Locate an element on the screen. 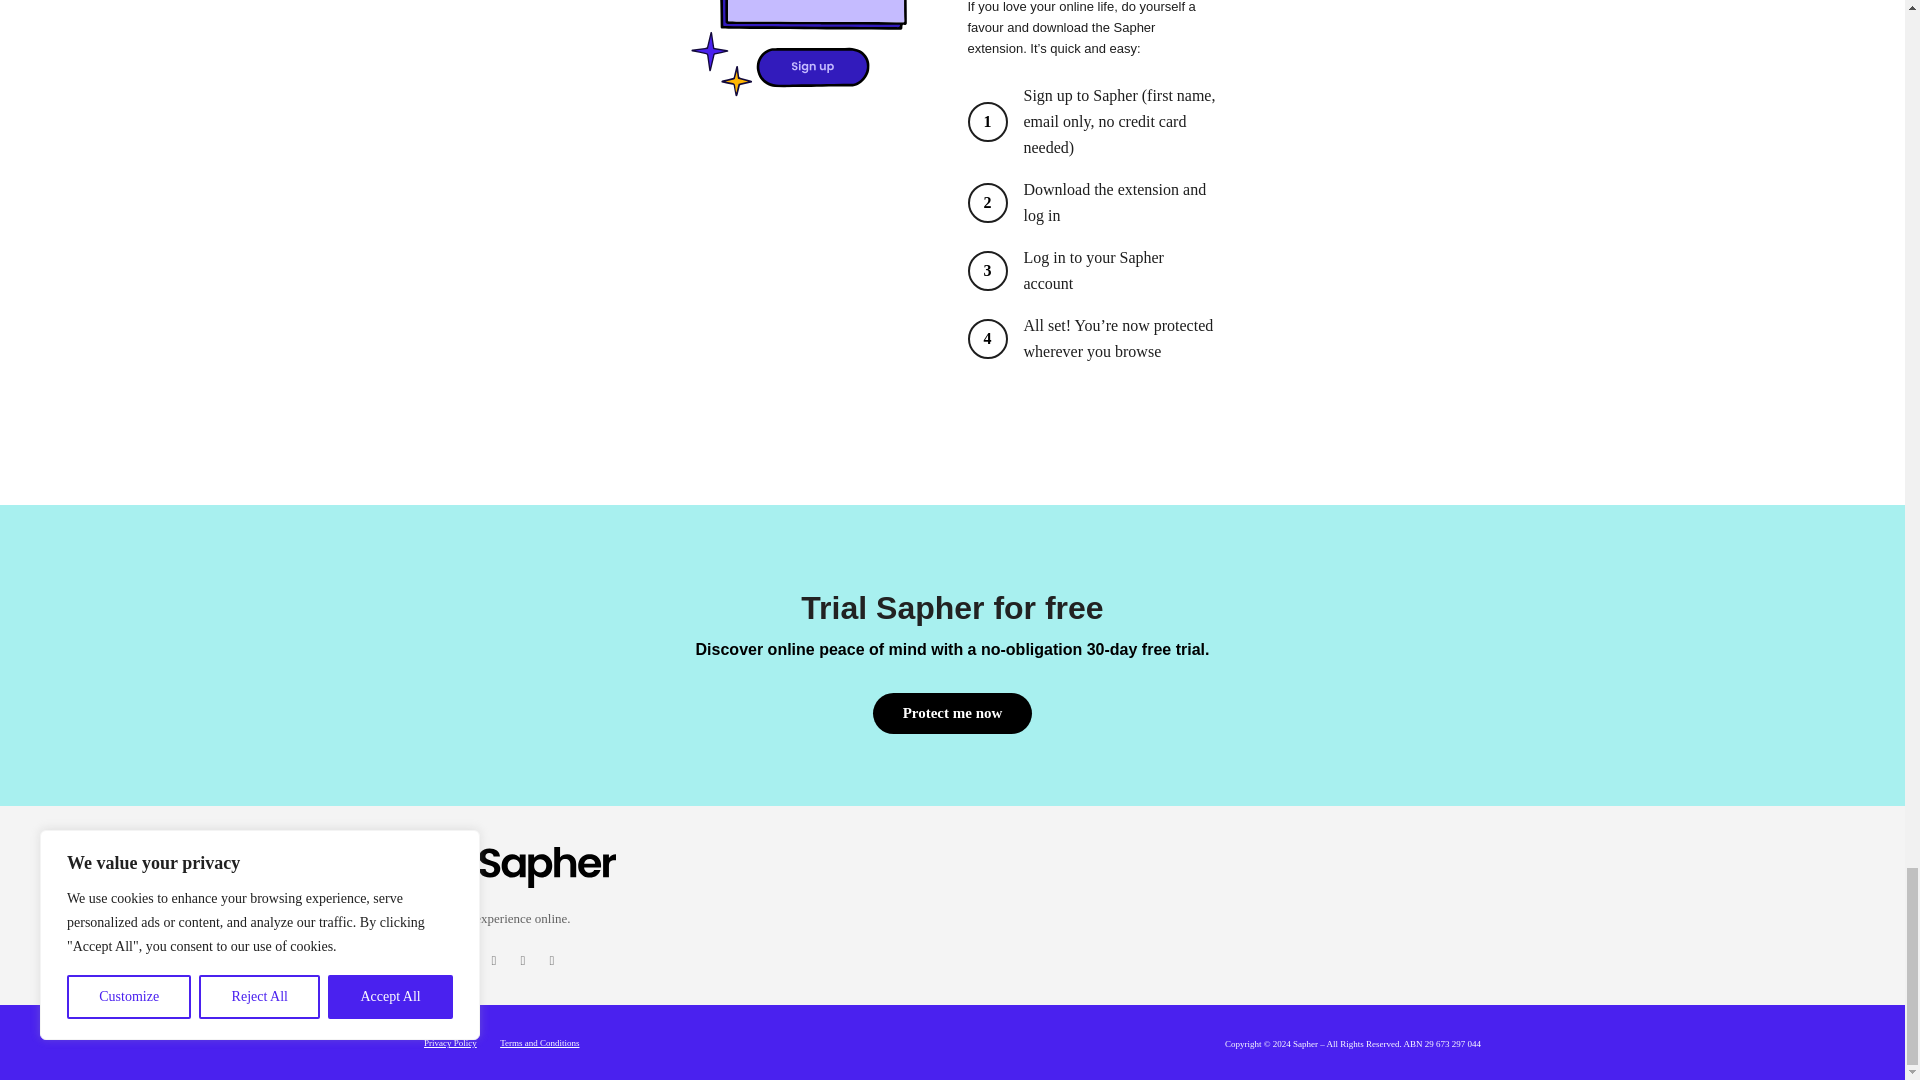 This screenshot has height=1080, width=1920. LinkedIn is located at coordinates (522, 961).